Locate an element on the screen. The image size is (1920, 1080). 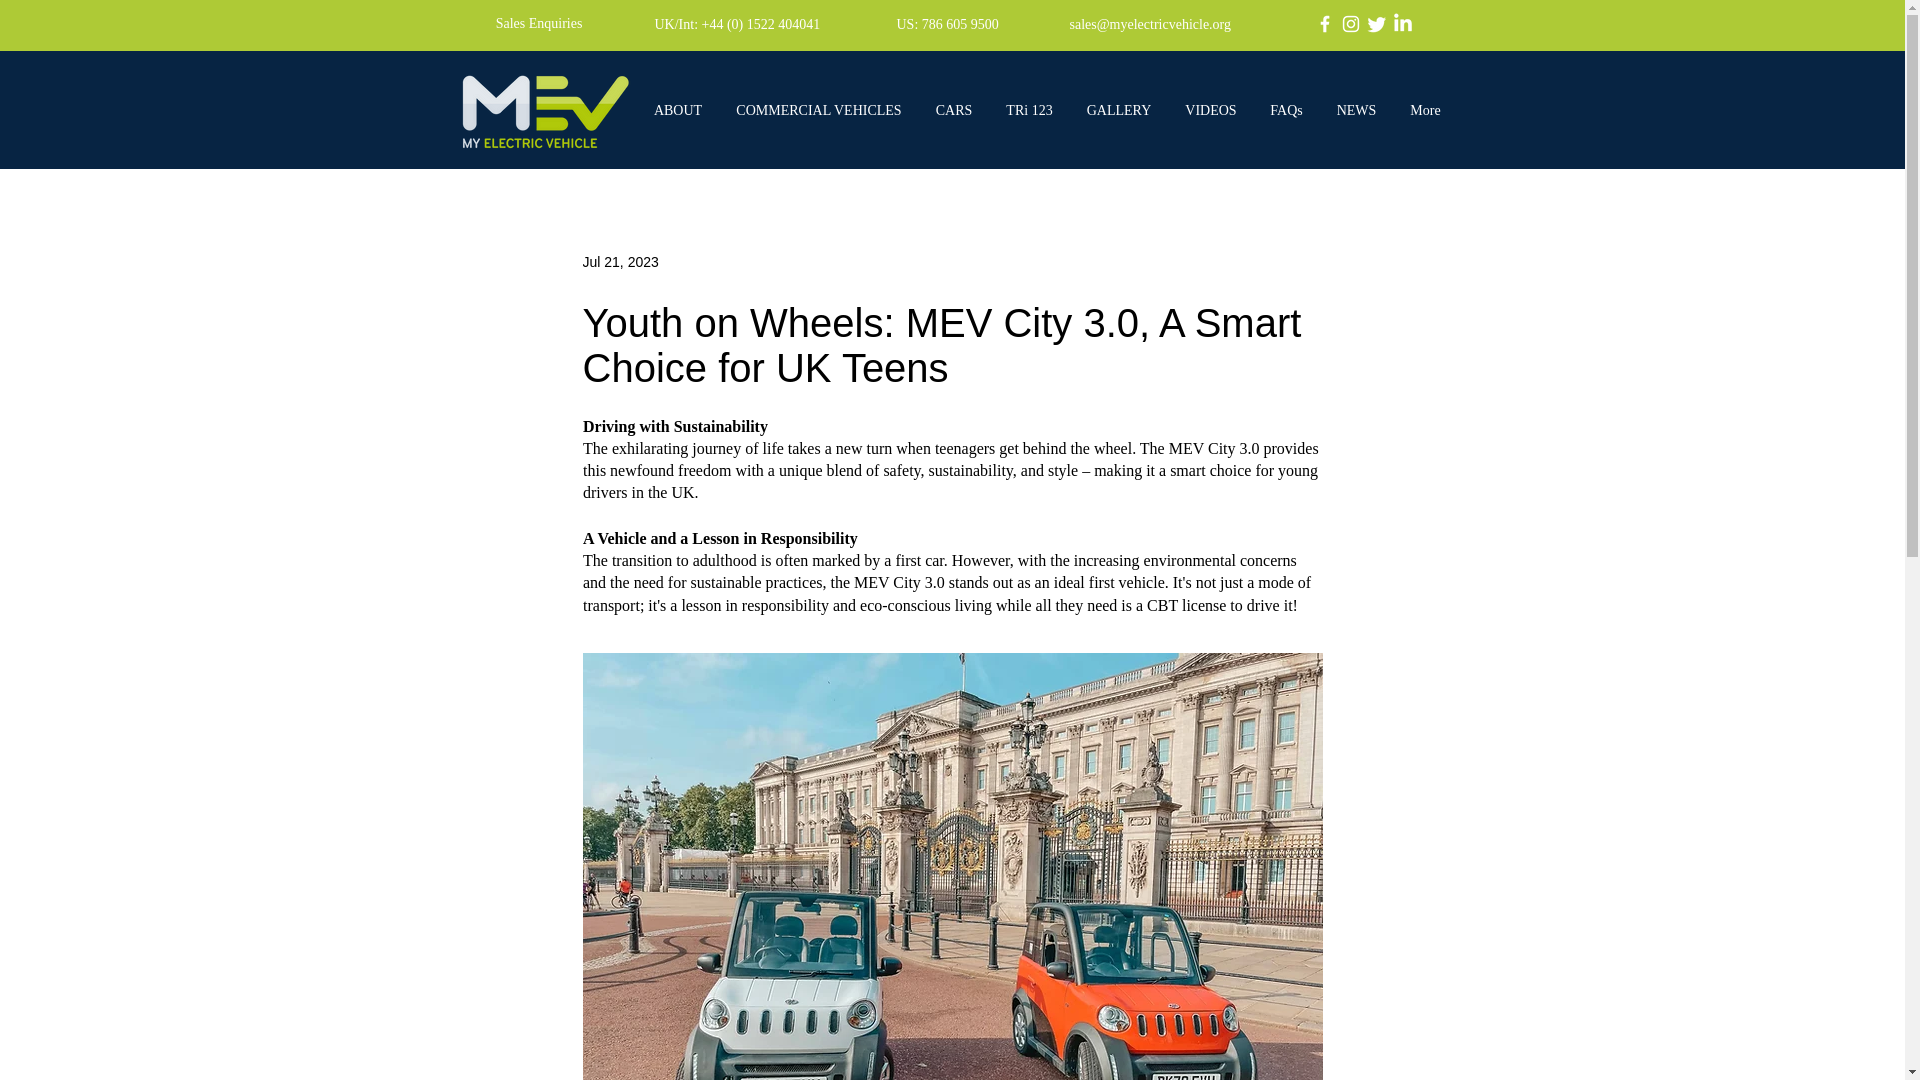
CARS is located at coordinates (952, 111).